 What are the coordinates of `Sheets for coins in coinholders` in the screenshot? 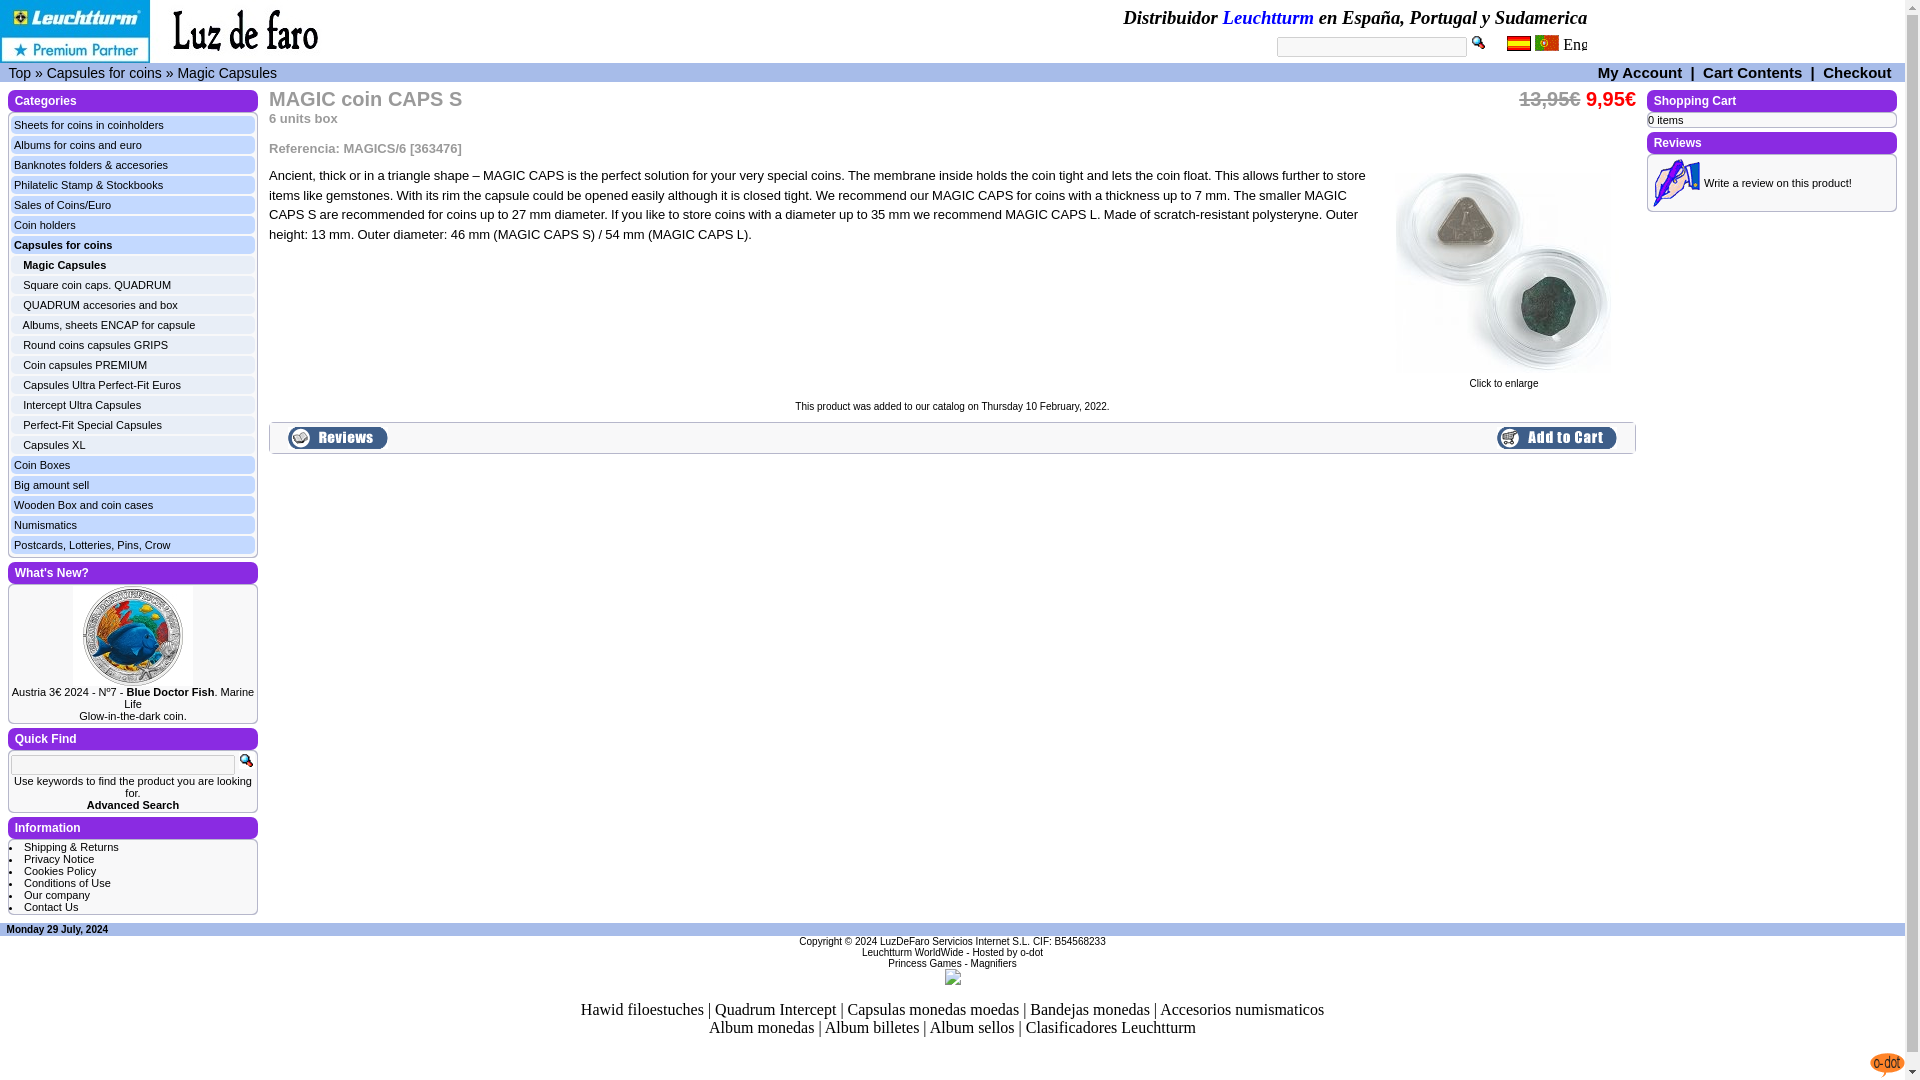 It's located at (88, 124).